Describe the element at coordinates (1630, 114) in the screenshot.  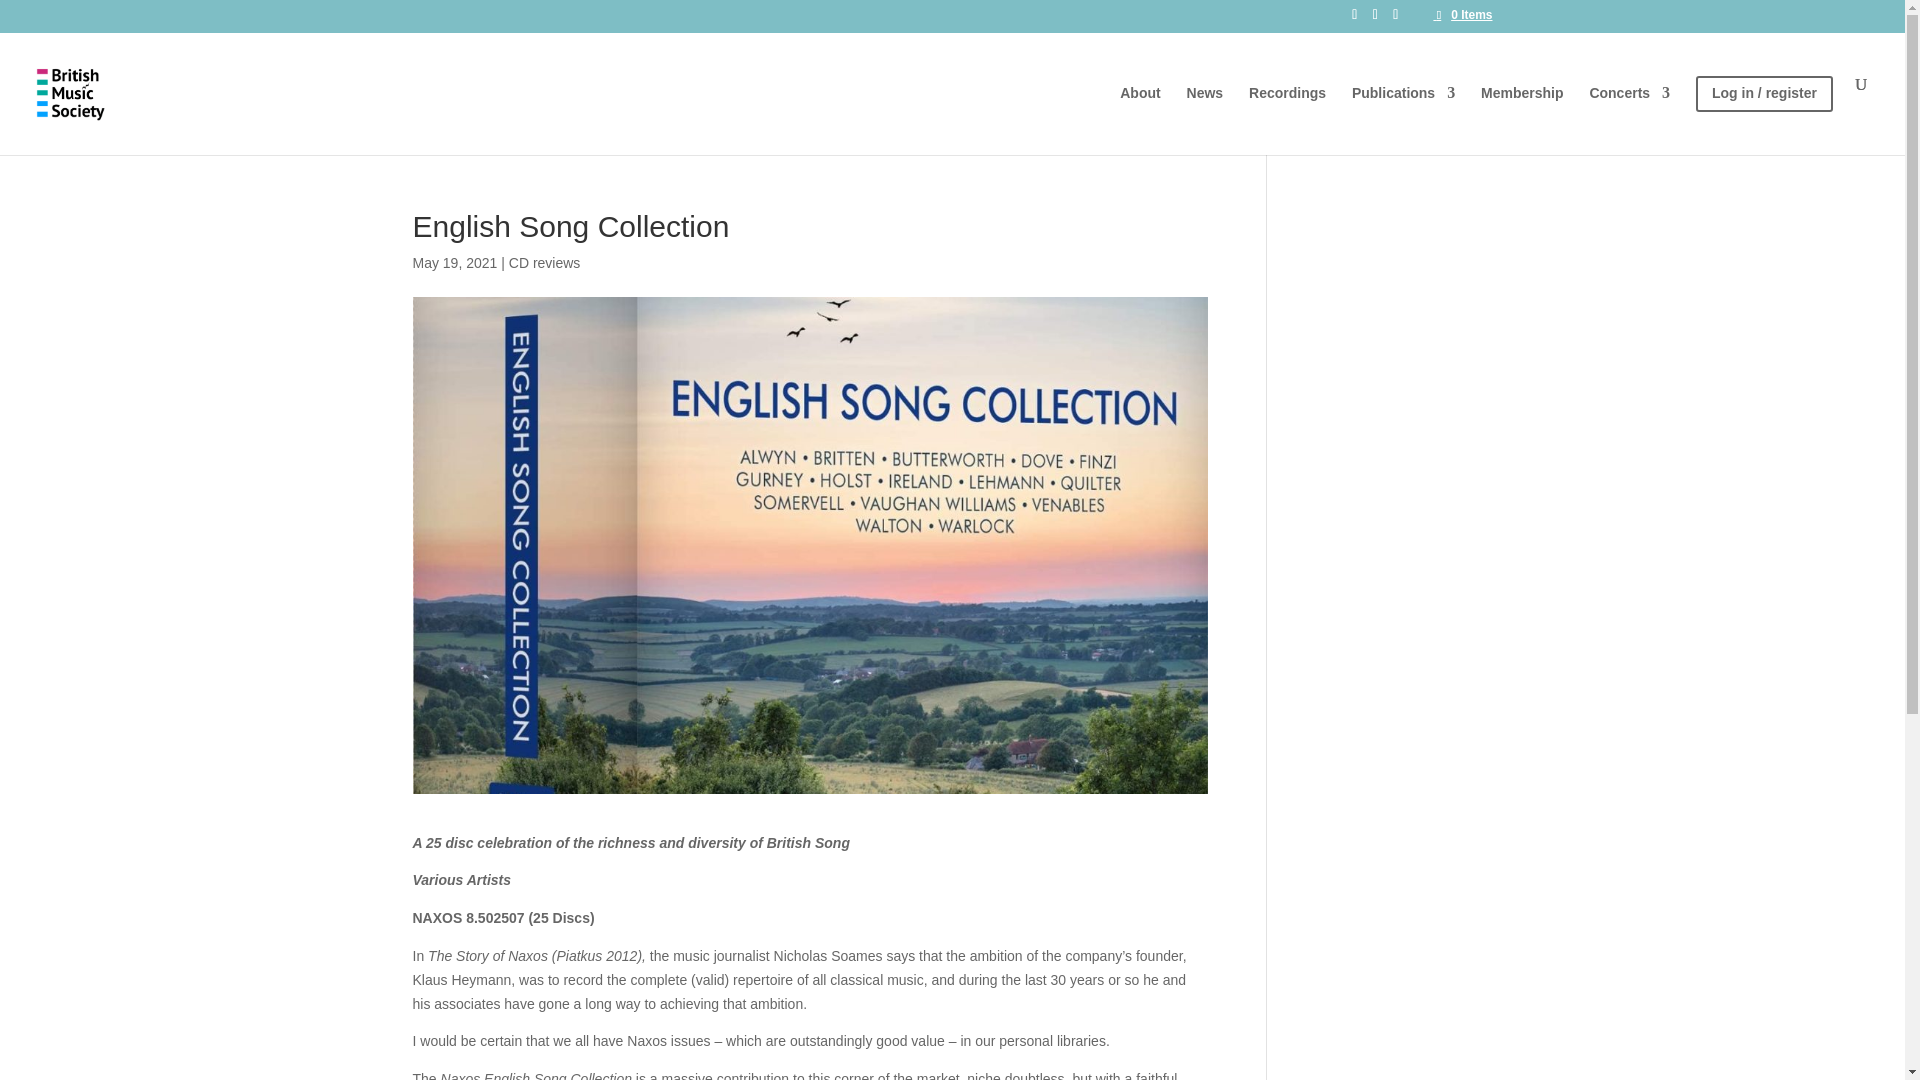
I see `Concerts` at that location.